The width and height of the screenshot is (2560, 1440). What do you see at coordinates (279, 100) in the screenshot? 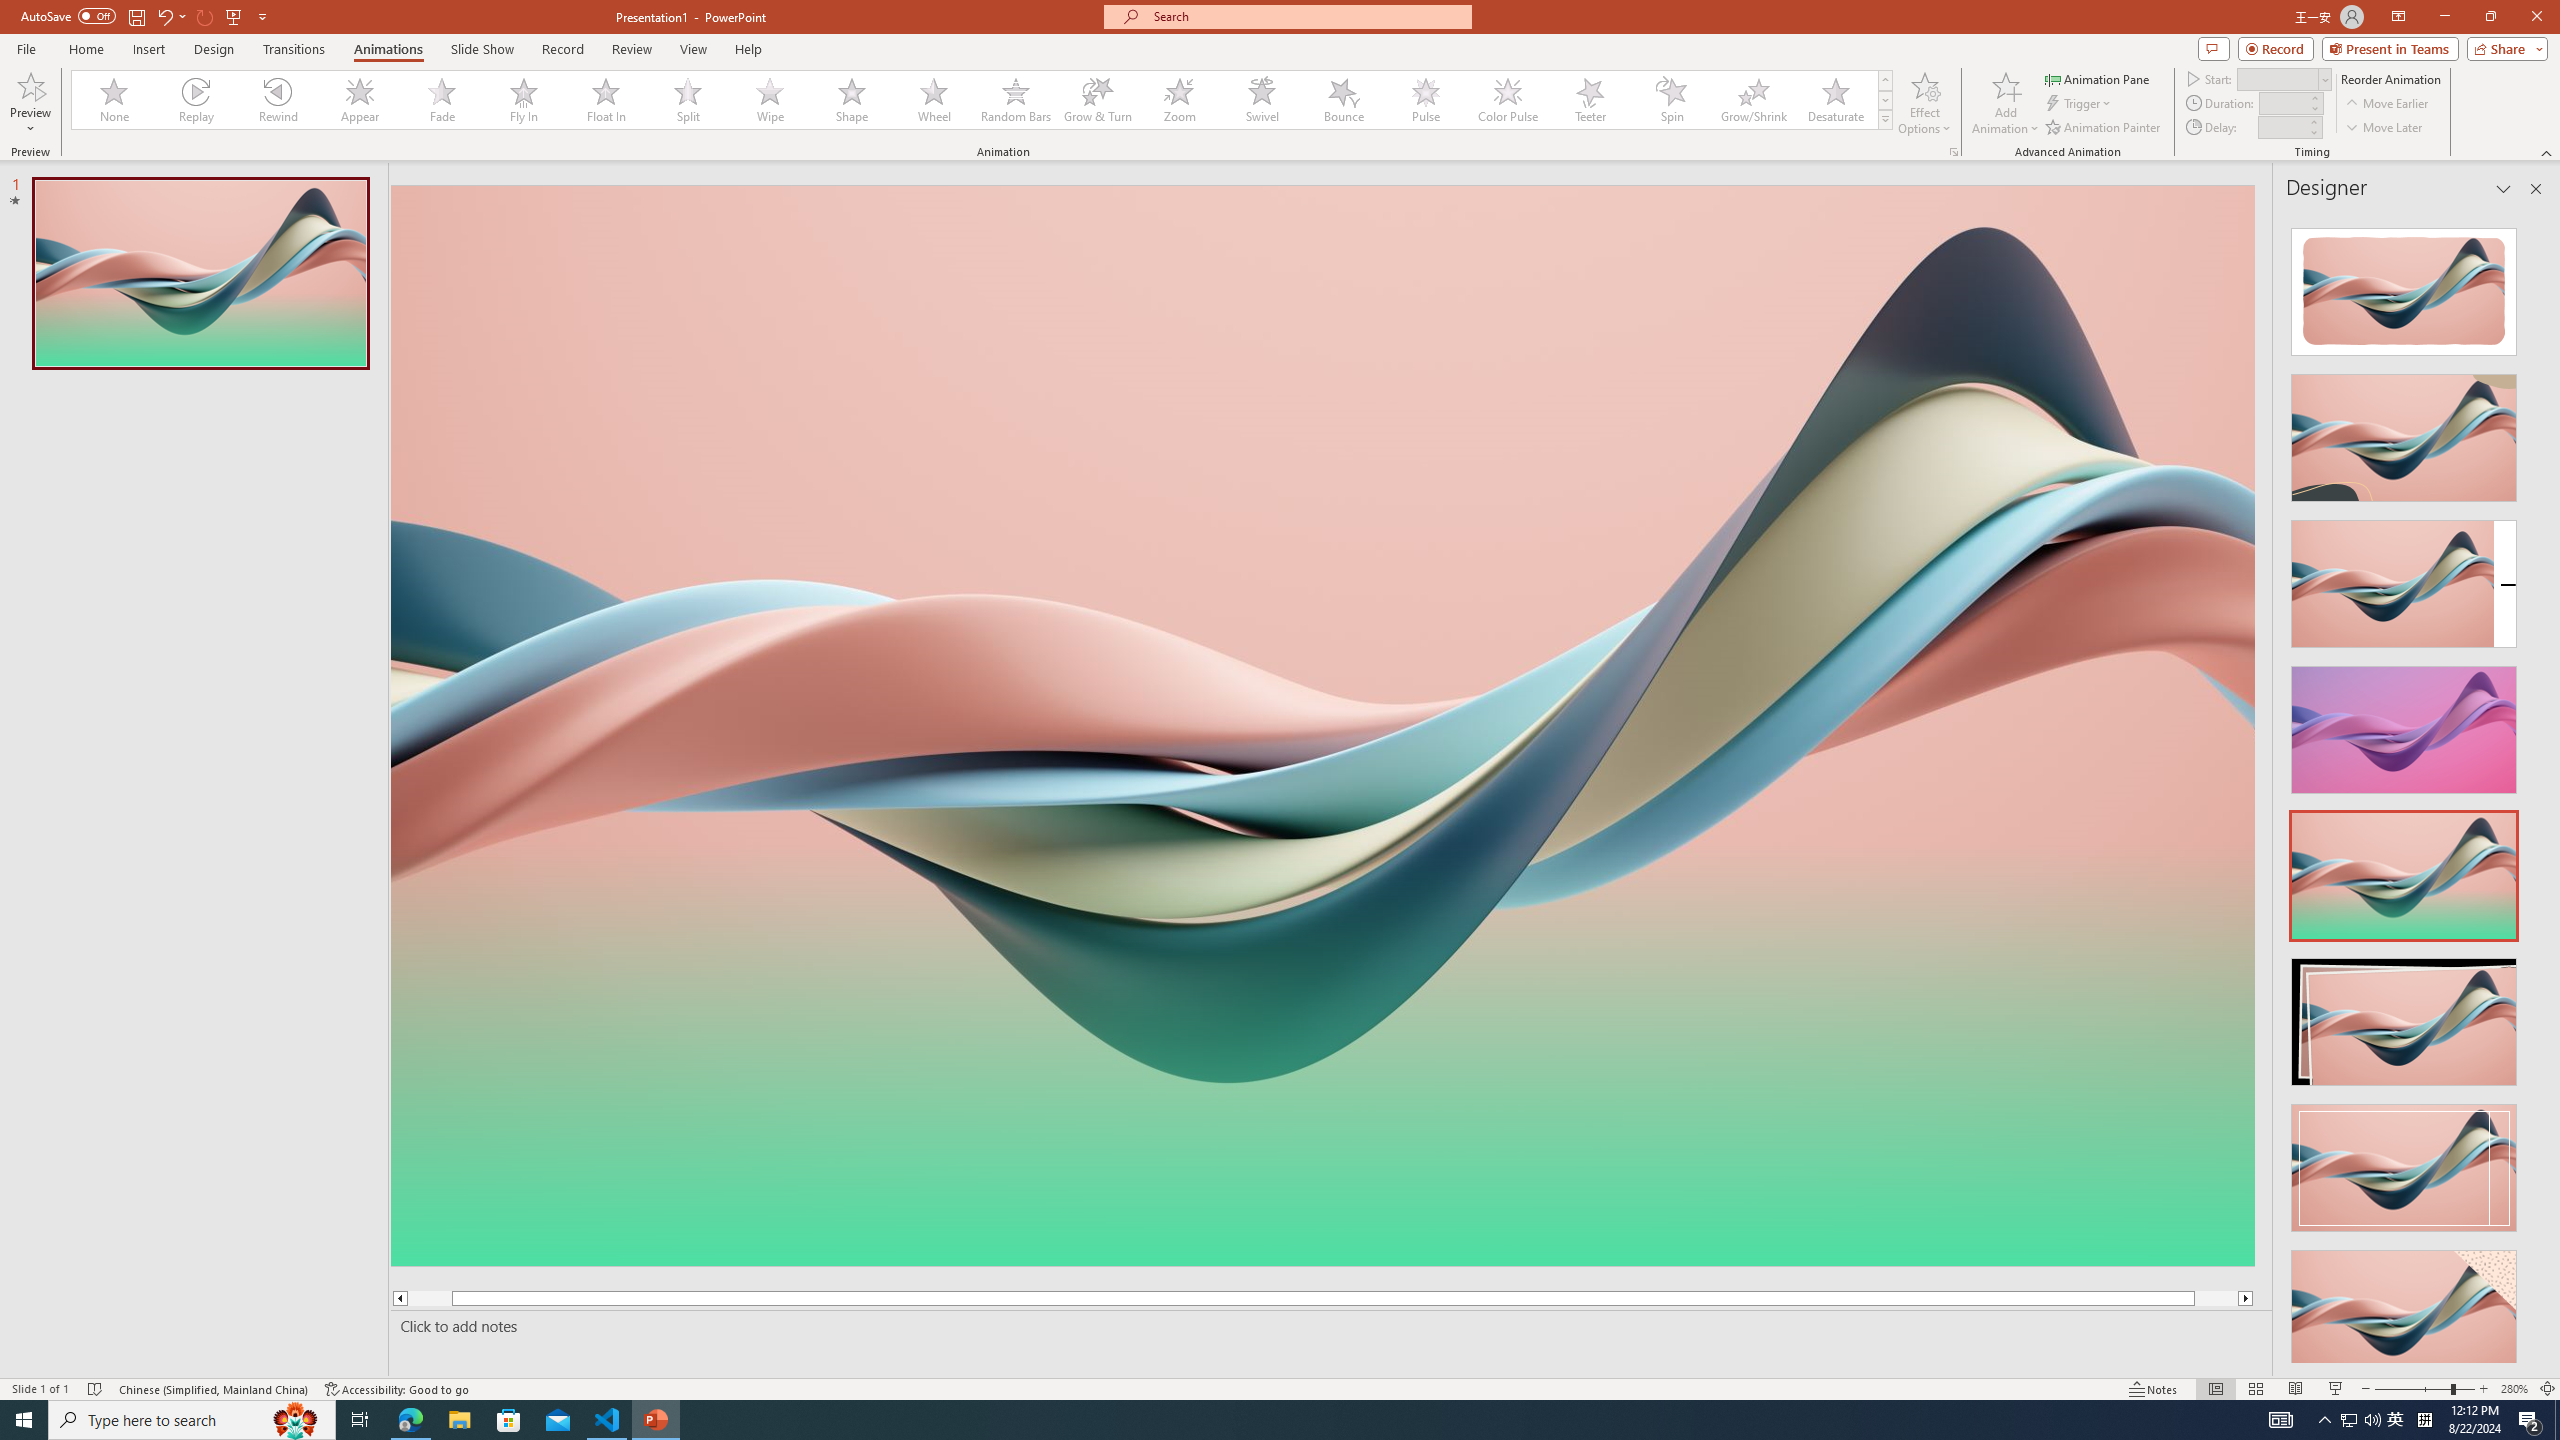
I see `Rewind` at bounding box center [279, 100].